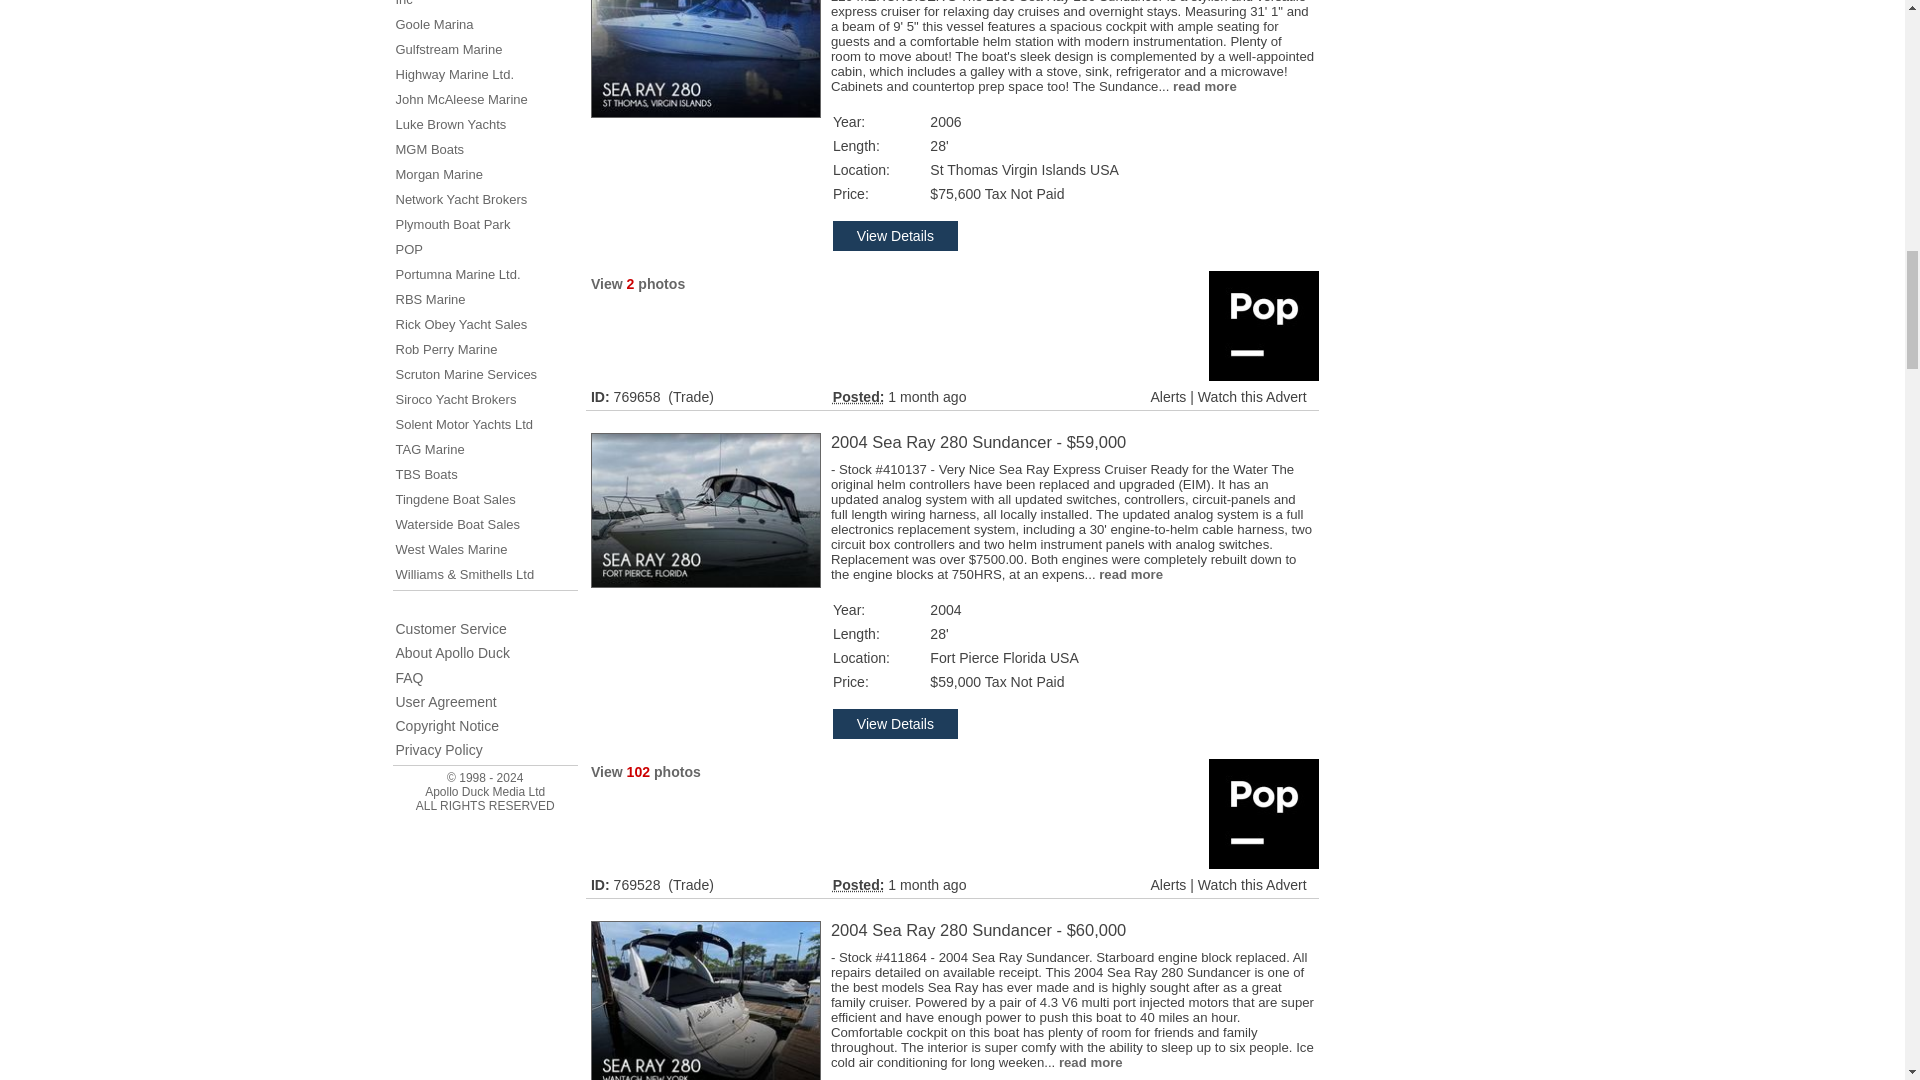  Describe the element at coordinates (434, 24) in the screenshot. I see `Goole Marina, UK` at that location.